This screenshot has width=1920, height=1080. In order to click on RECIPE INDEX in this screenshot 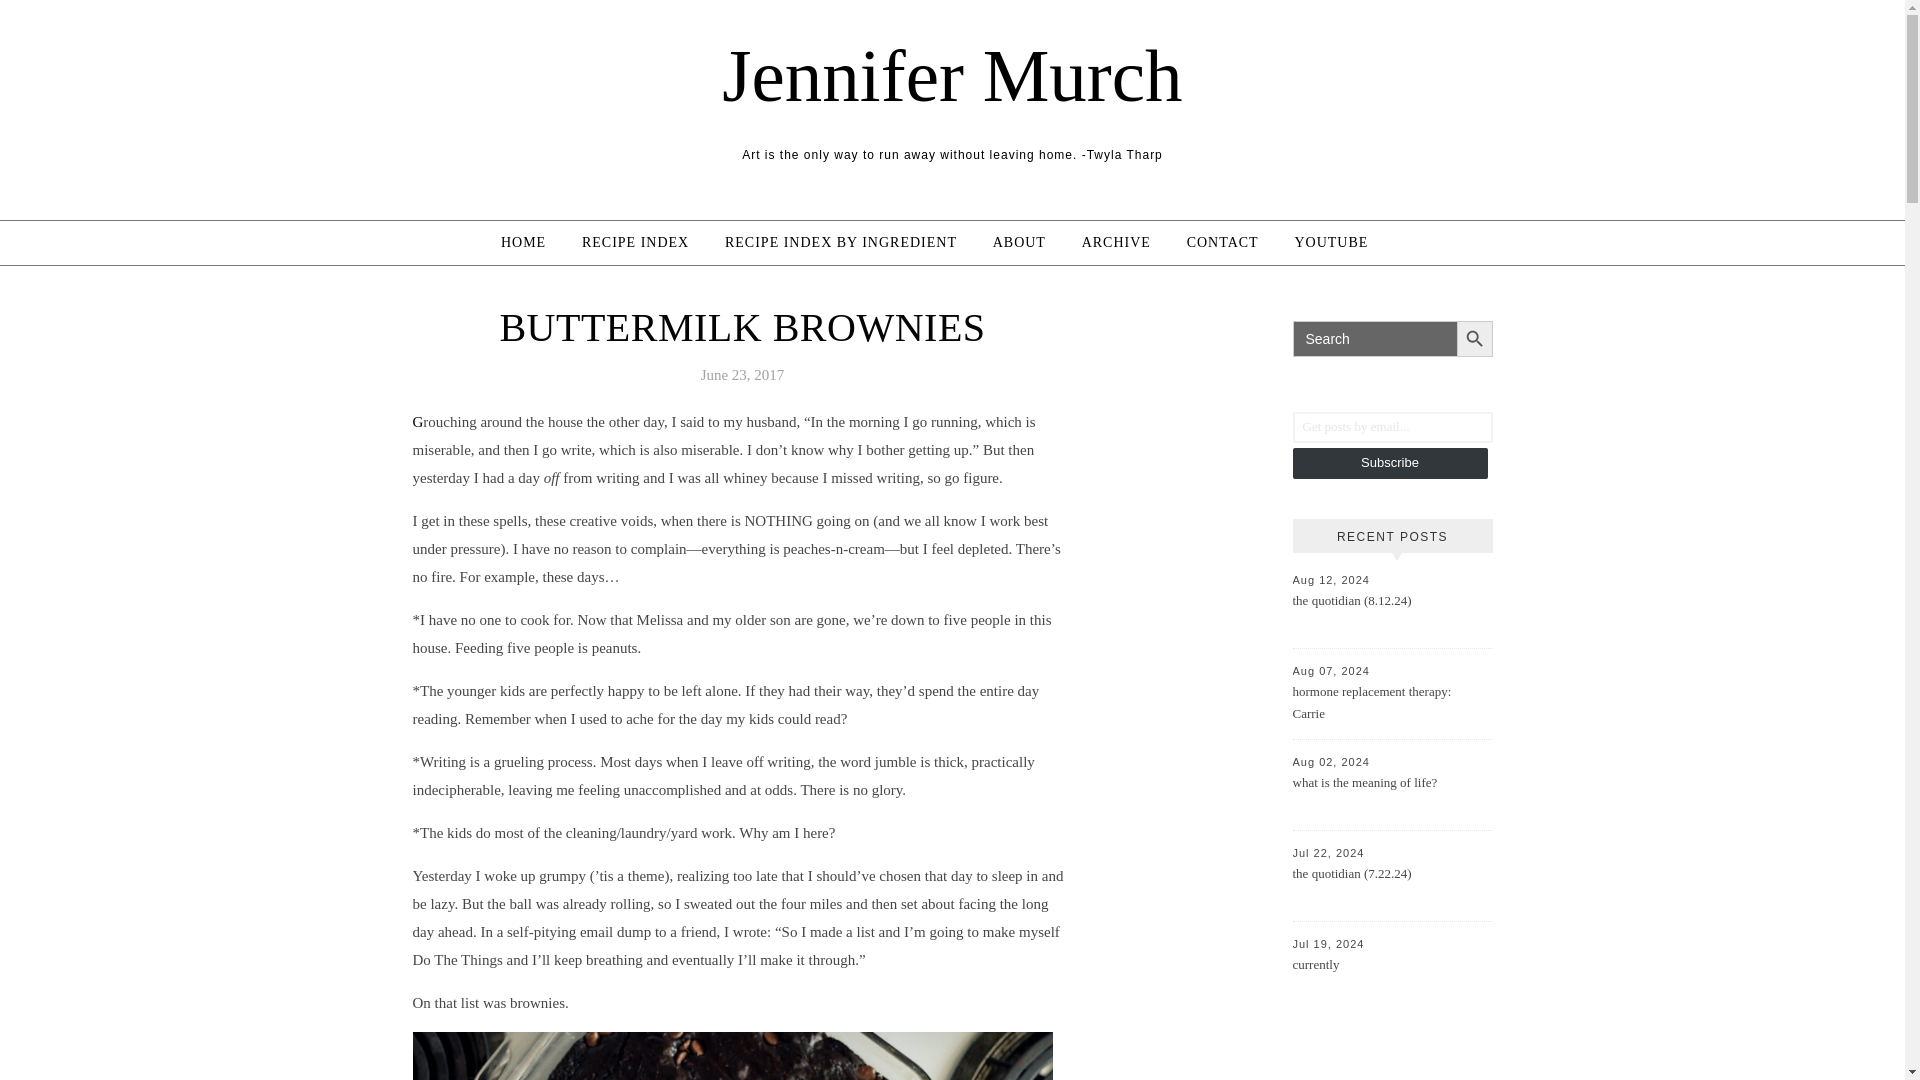, I will do `click(635, 242)`.